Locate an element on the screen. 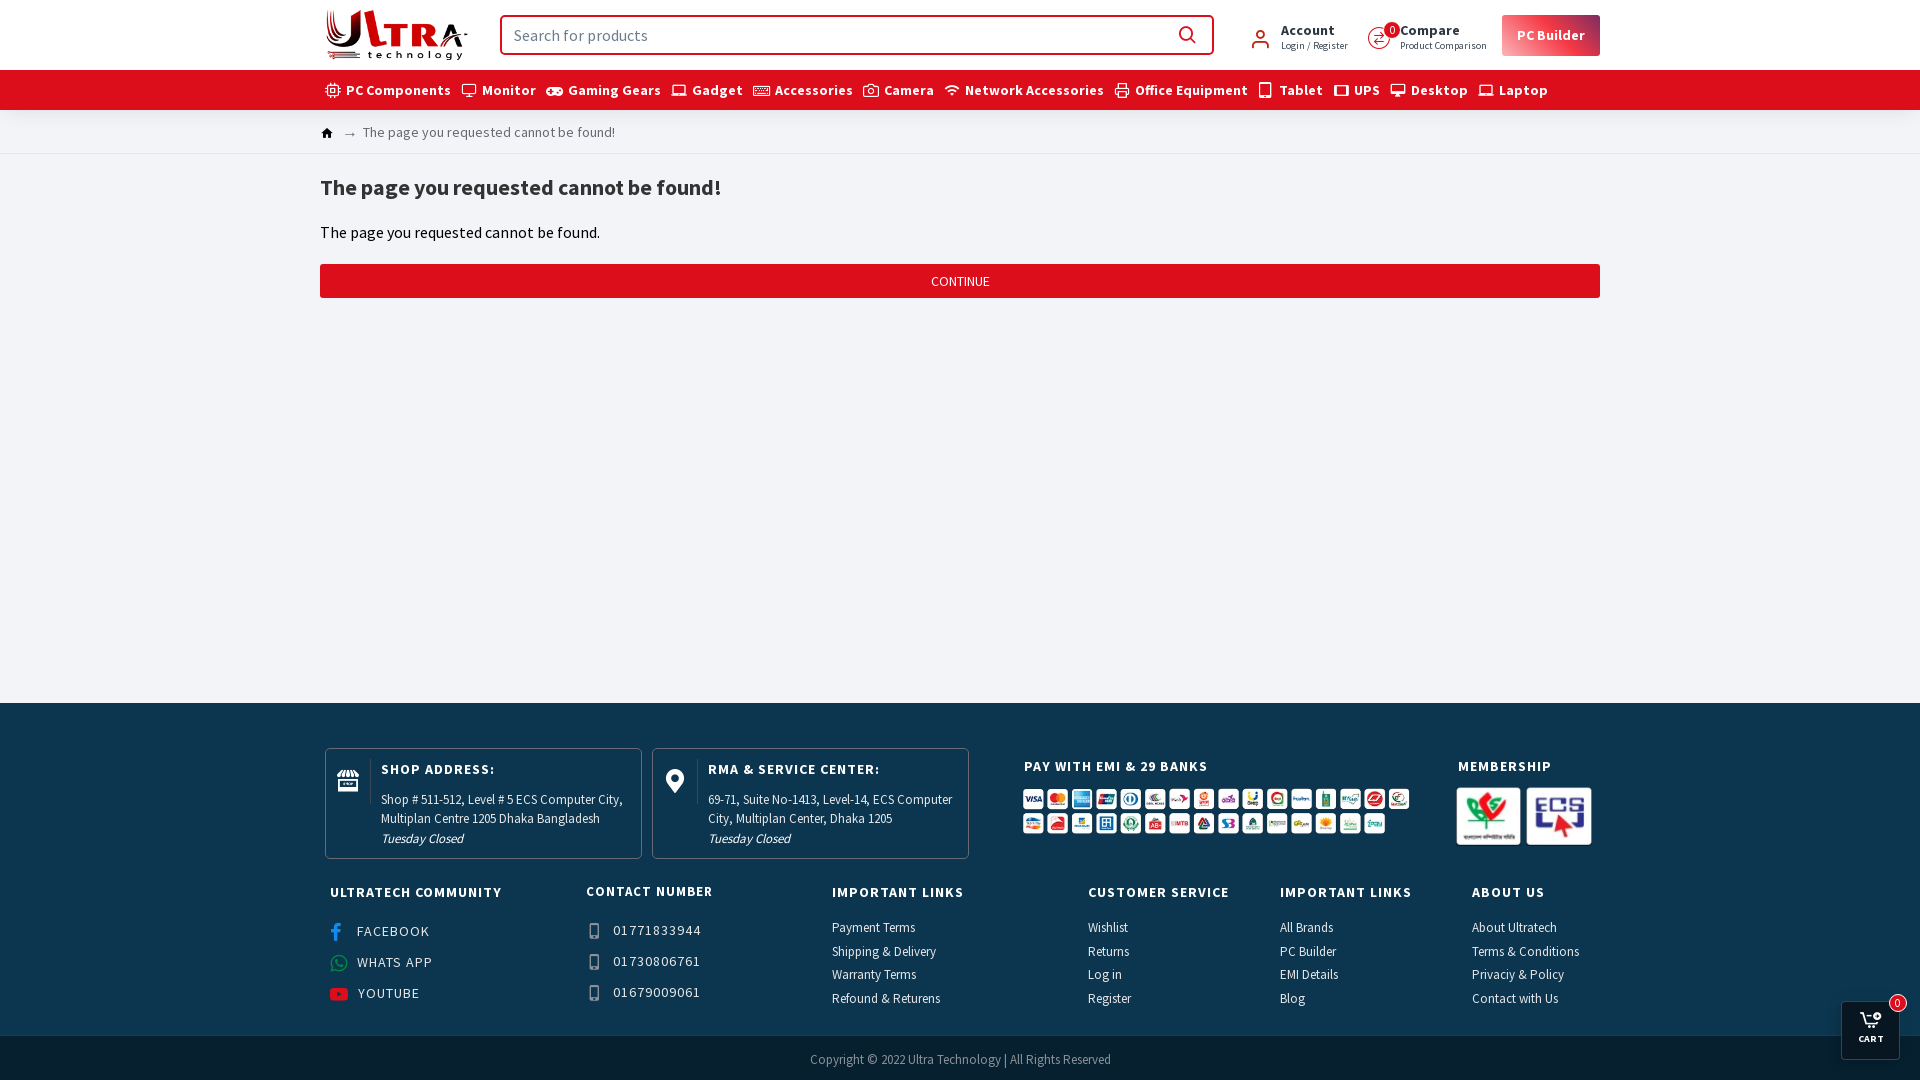 This screenshot has width=1920, height=1080. About Ultratech is located at coordinates (1516, 928).